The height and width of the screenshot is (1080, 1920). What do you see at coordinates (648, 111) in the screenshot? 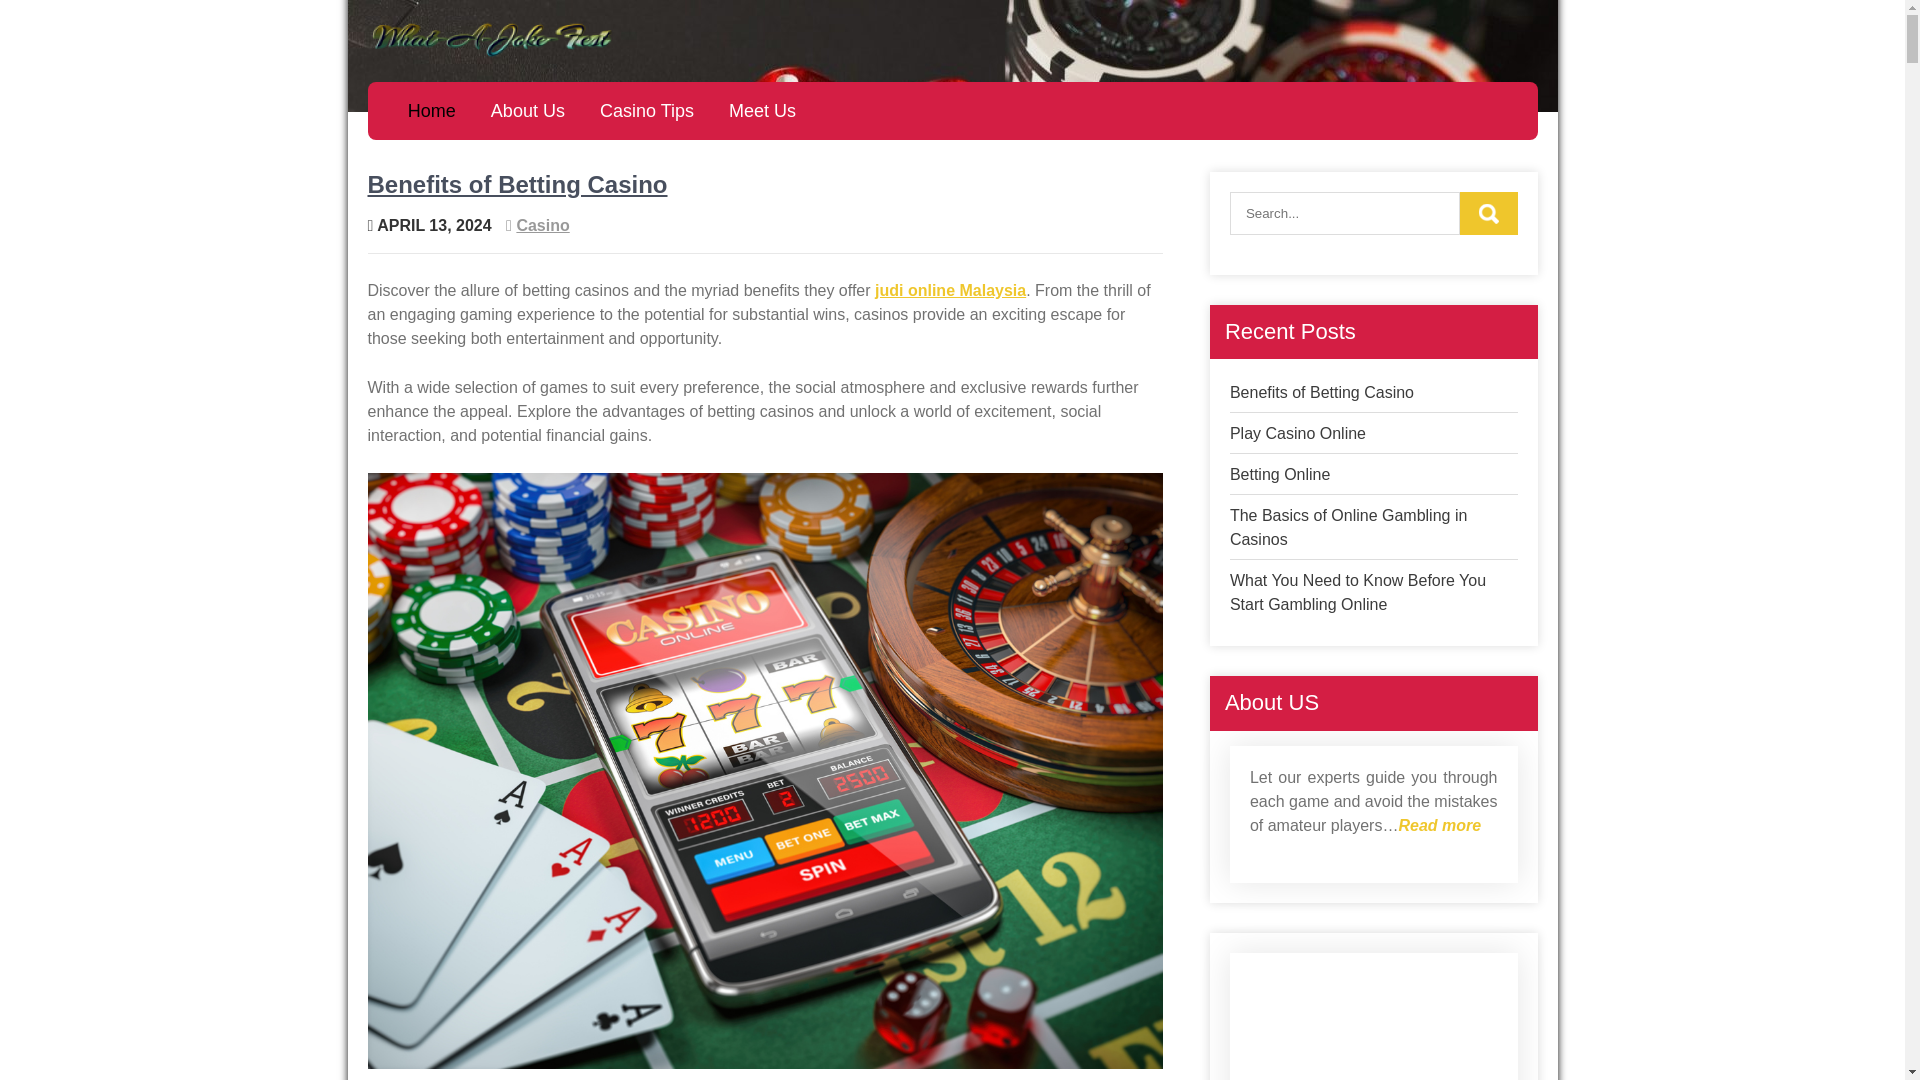
I see `Casino Tips` at bounding box center [648, 111].